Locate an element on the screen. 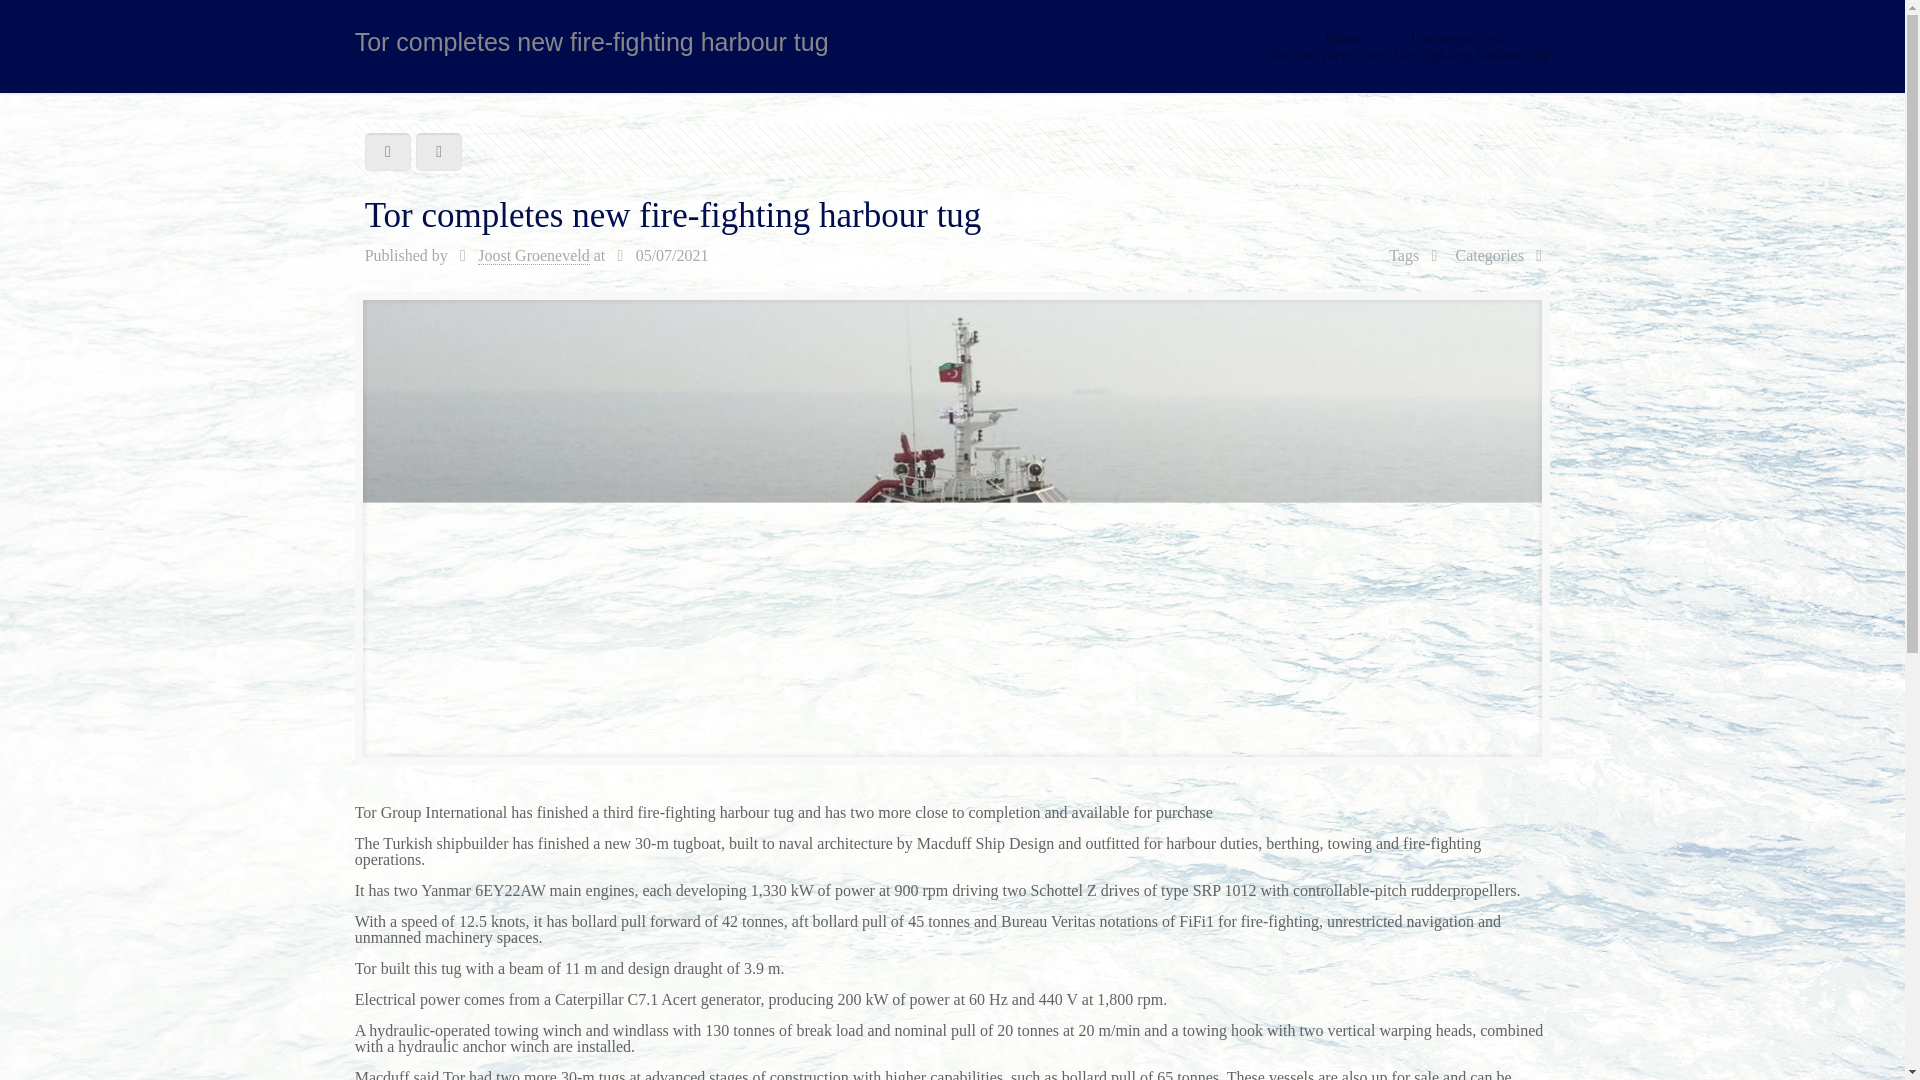 The height and width of the screenshot is (1080, 1920). Tor completes new fire-fighting harbour tug is located at coordinates (1408, 54).